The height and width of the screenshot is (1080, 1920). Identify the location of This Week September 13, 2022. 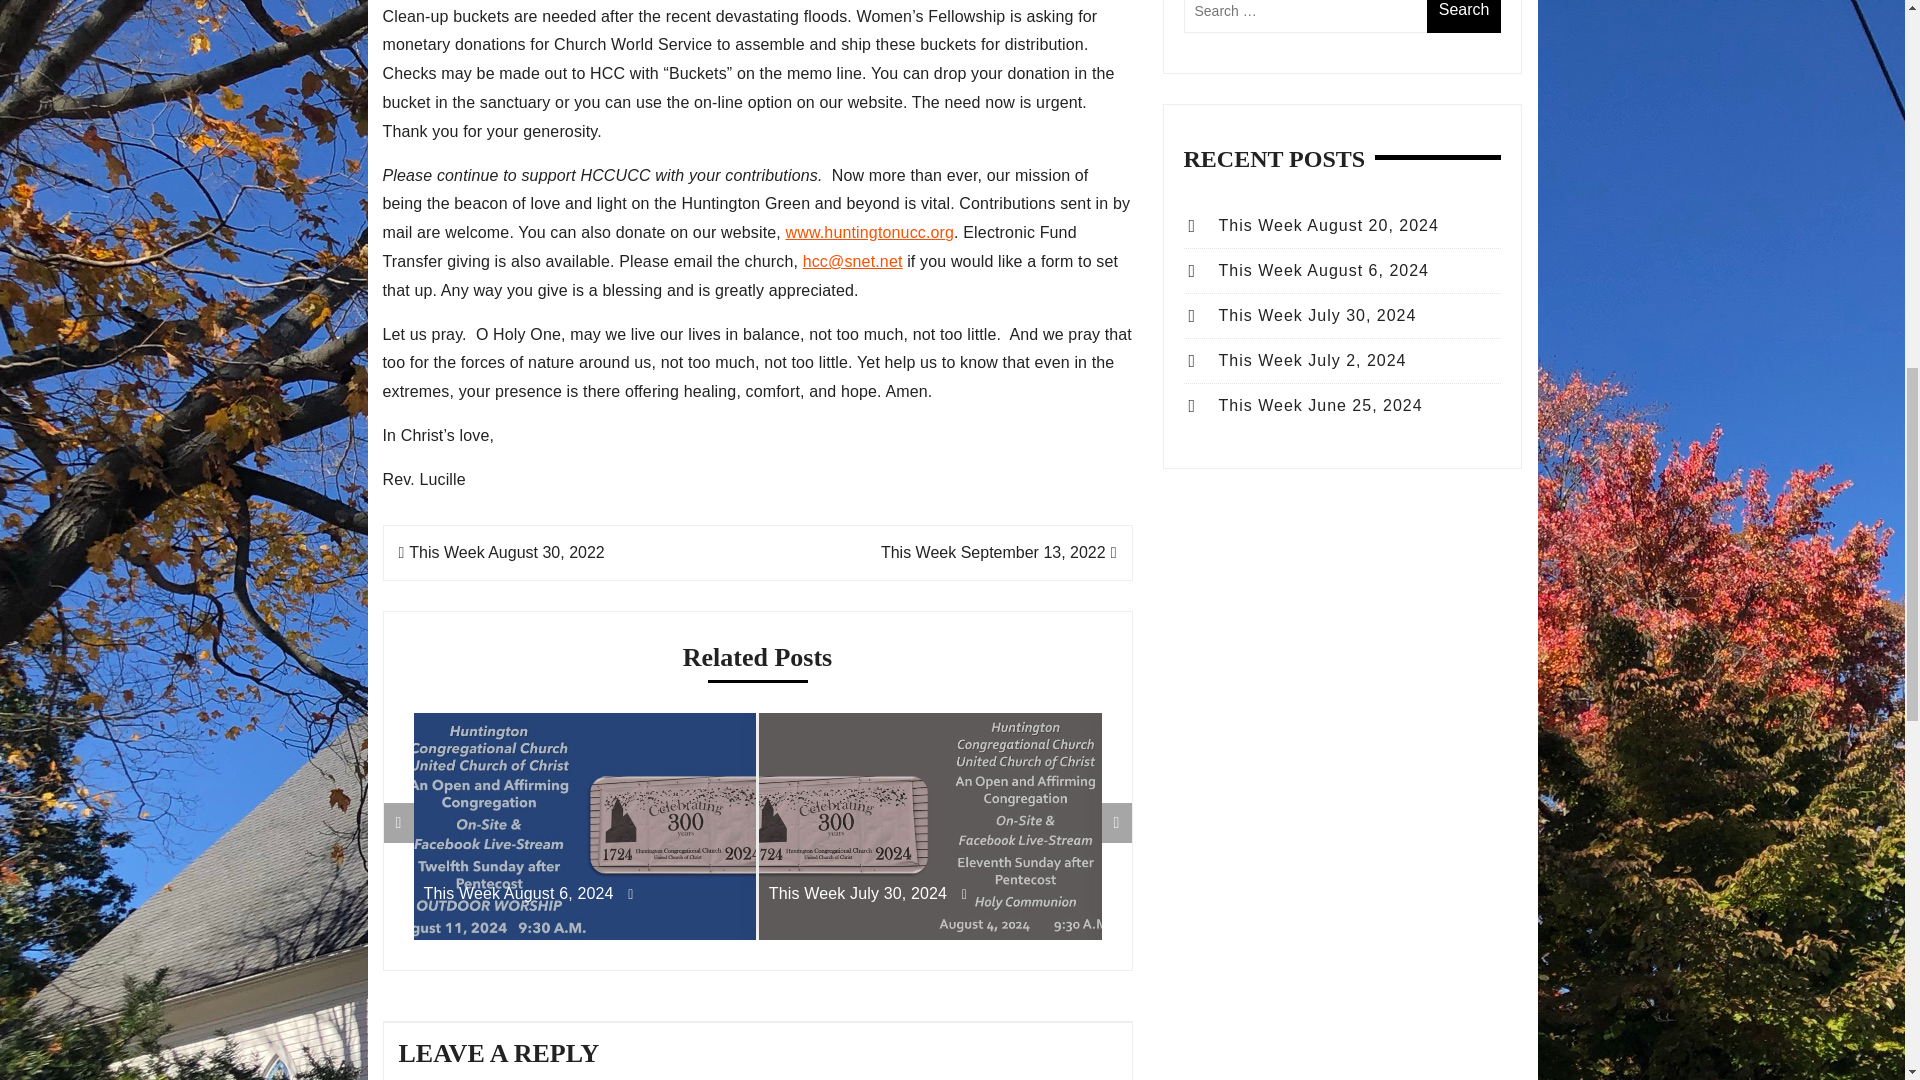
(999, 552).